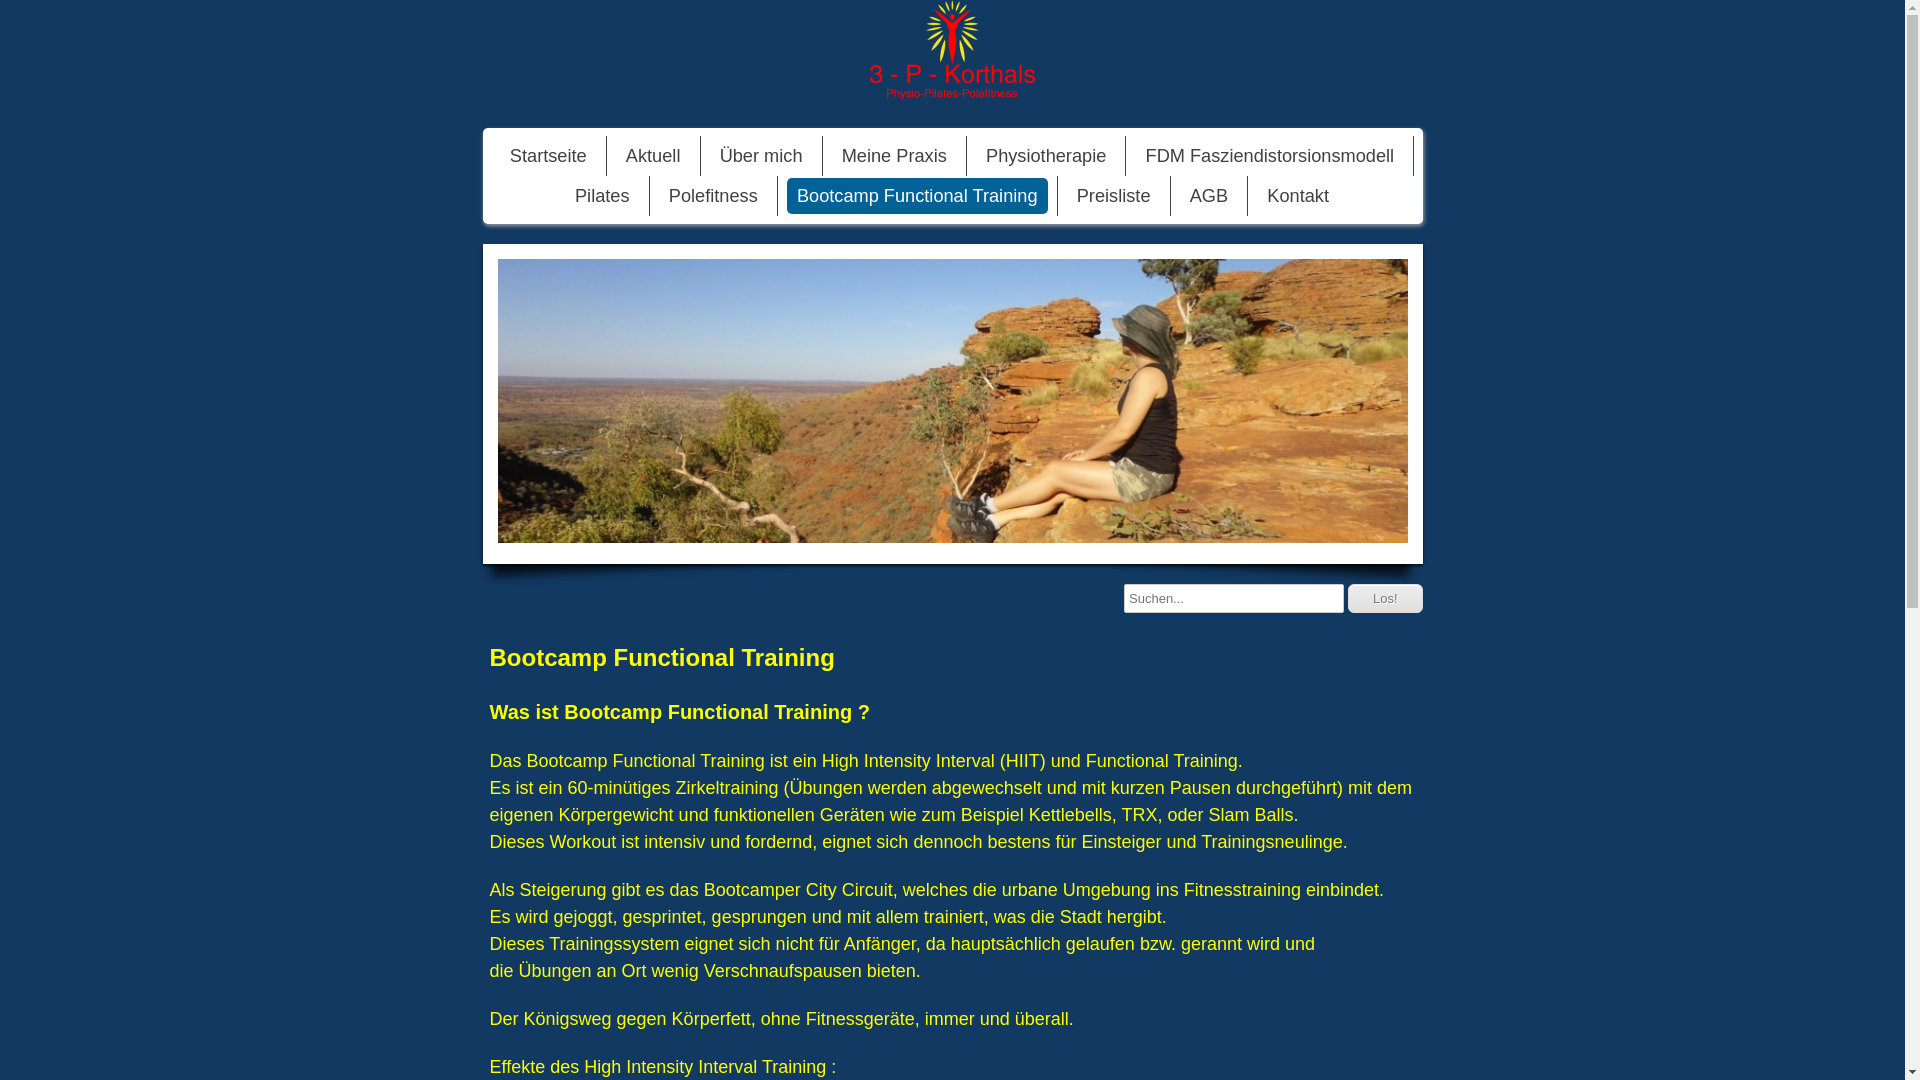 Image resolution: width=1920 pixels, height=1080 pixels. Describe the element at coordinates (894, 156) in the screenshot. I see `Meine Praxis` at that location.